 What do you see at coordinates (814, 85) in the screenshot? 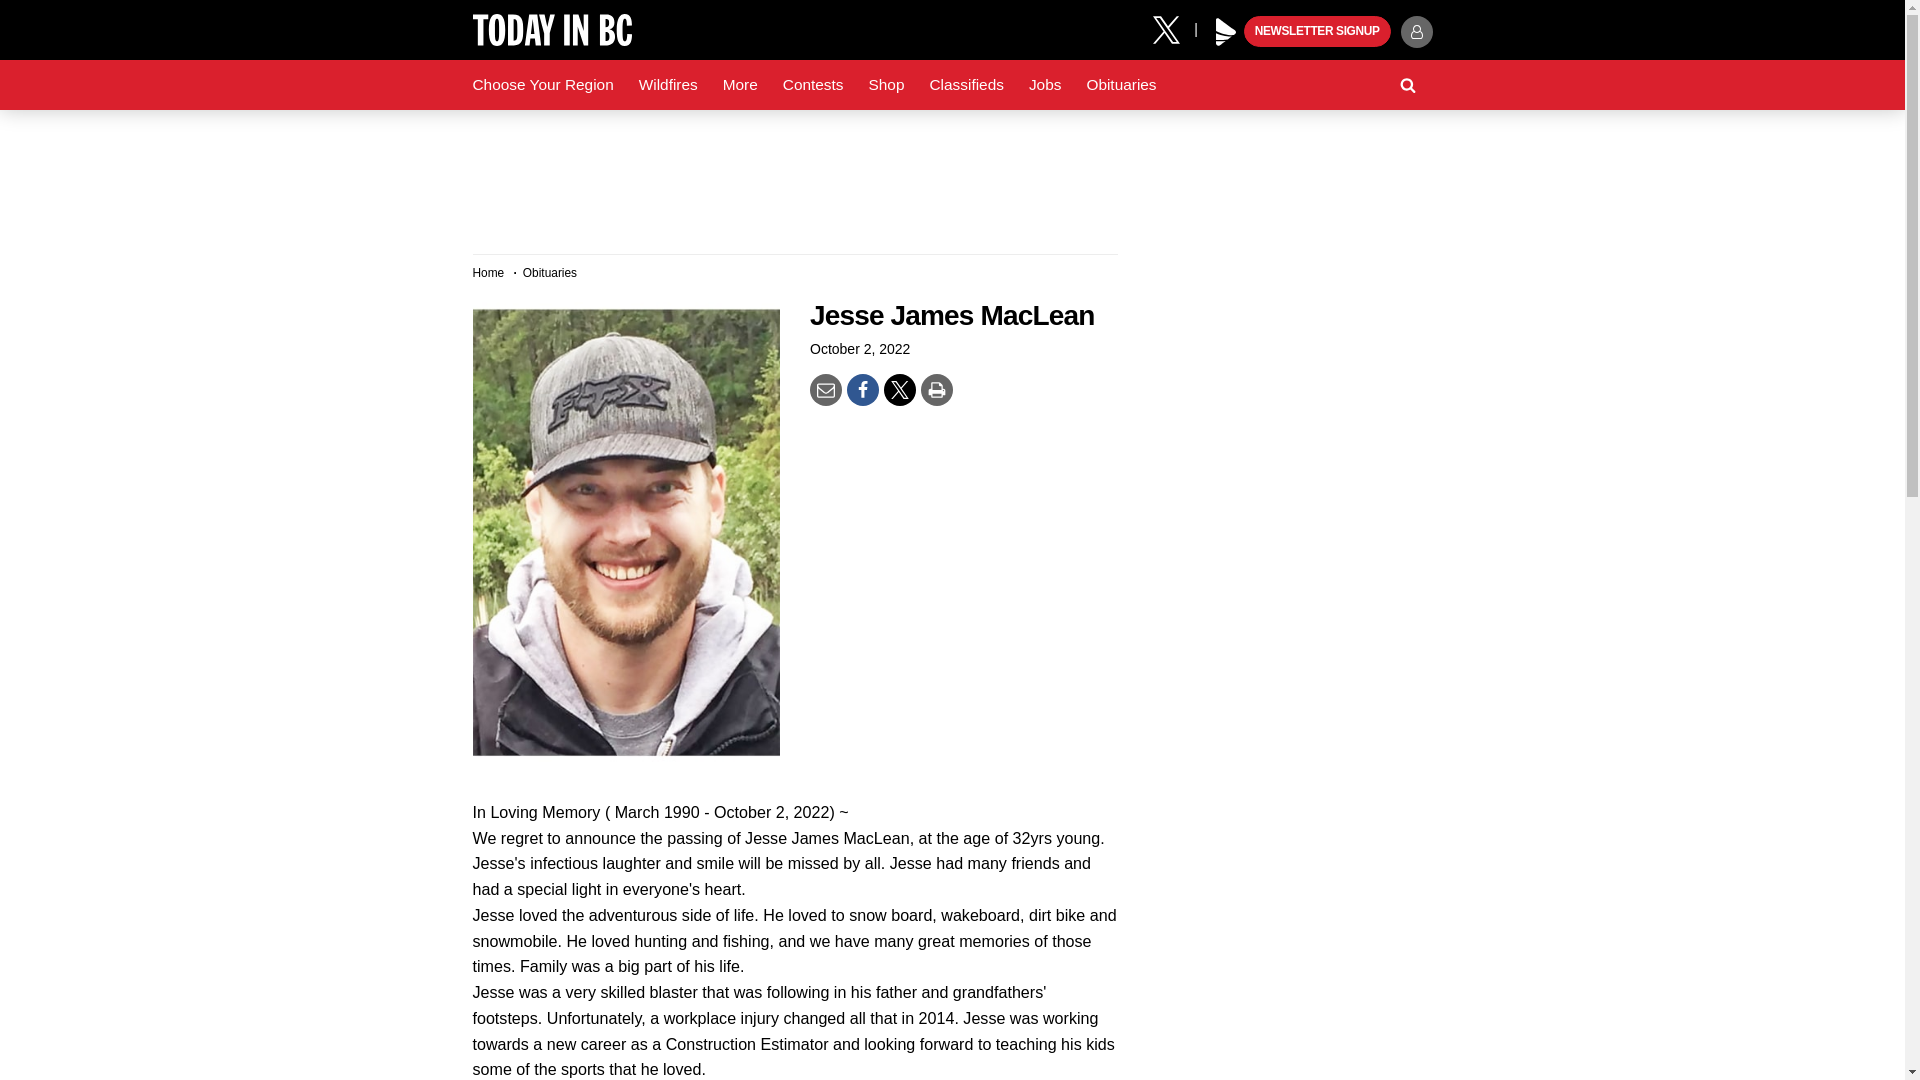
I see `Contests` at bounding box center [814, 85].